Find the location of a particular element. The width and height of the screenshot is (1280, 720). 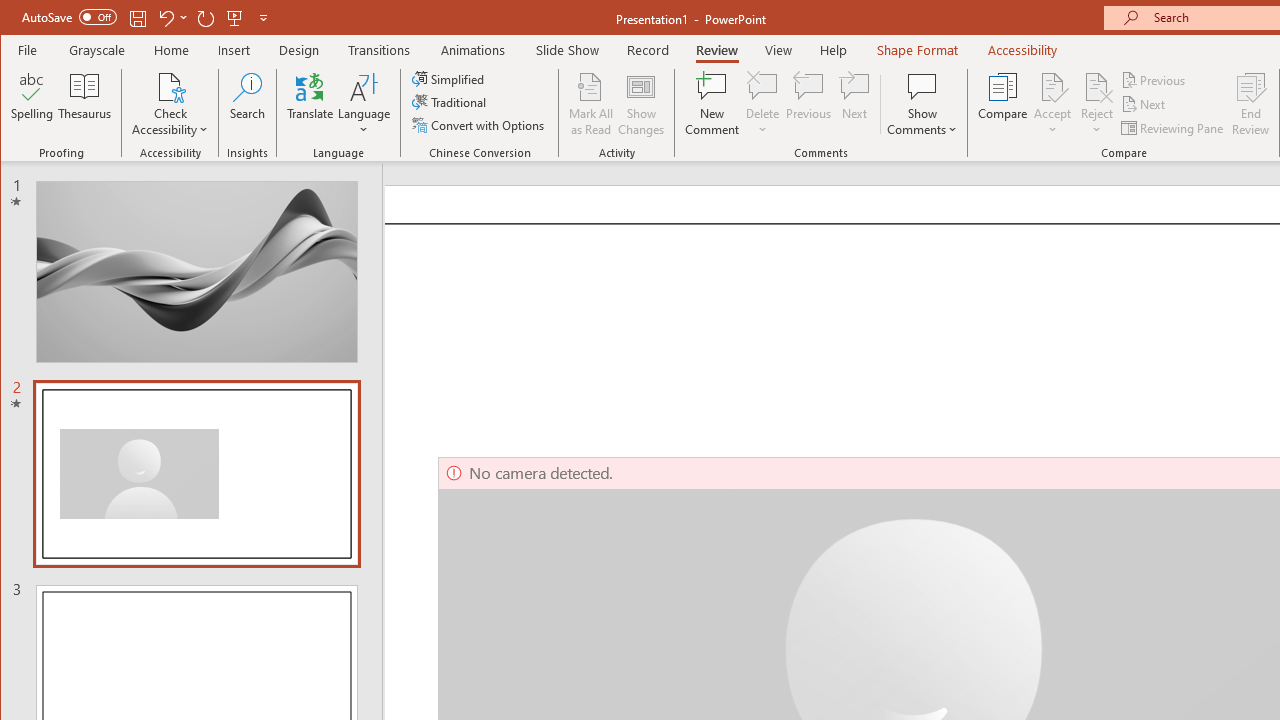

End Review is located at coordinates (1251, 104).